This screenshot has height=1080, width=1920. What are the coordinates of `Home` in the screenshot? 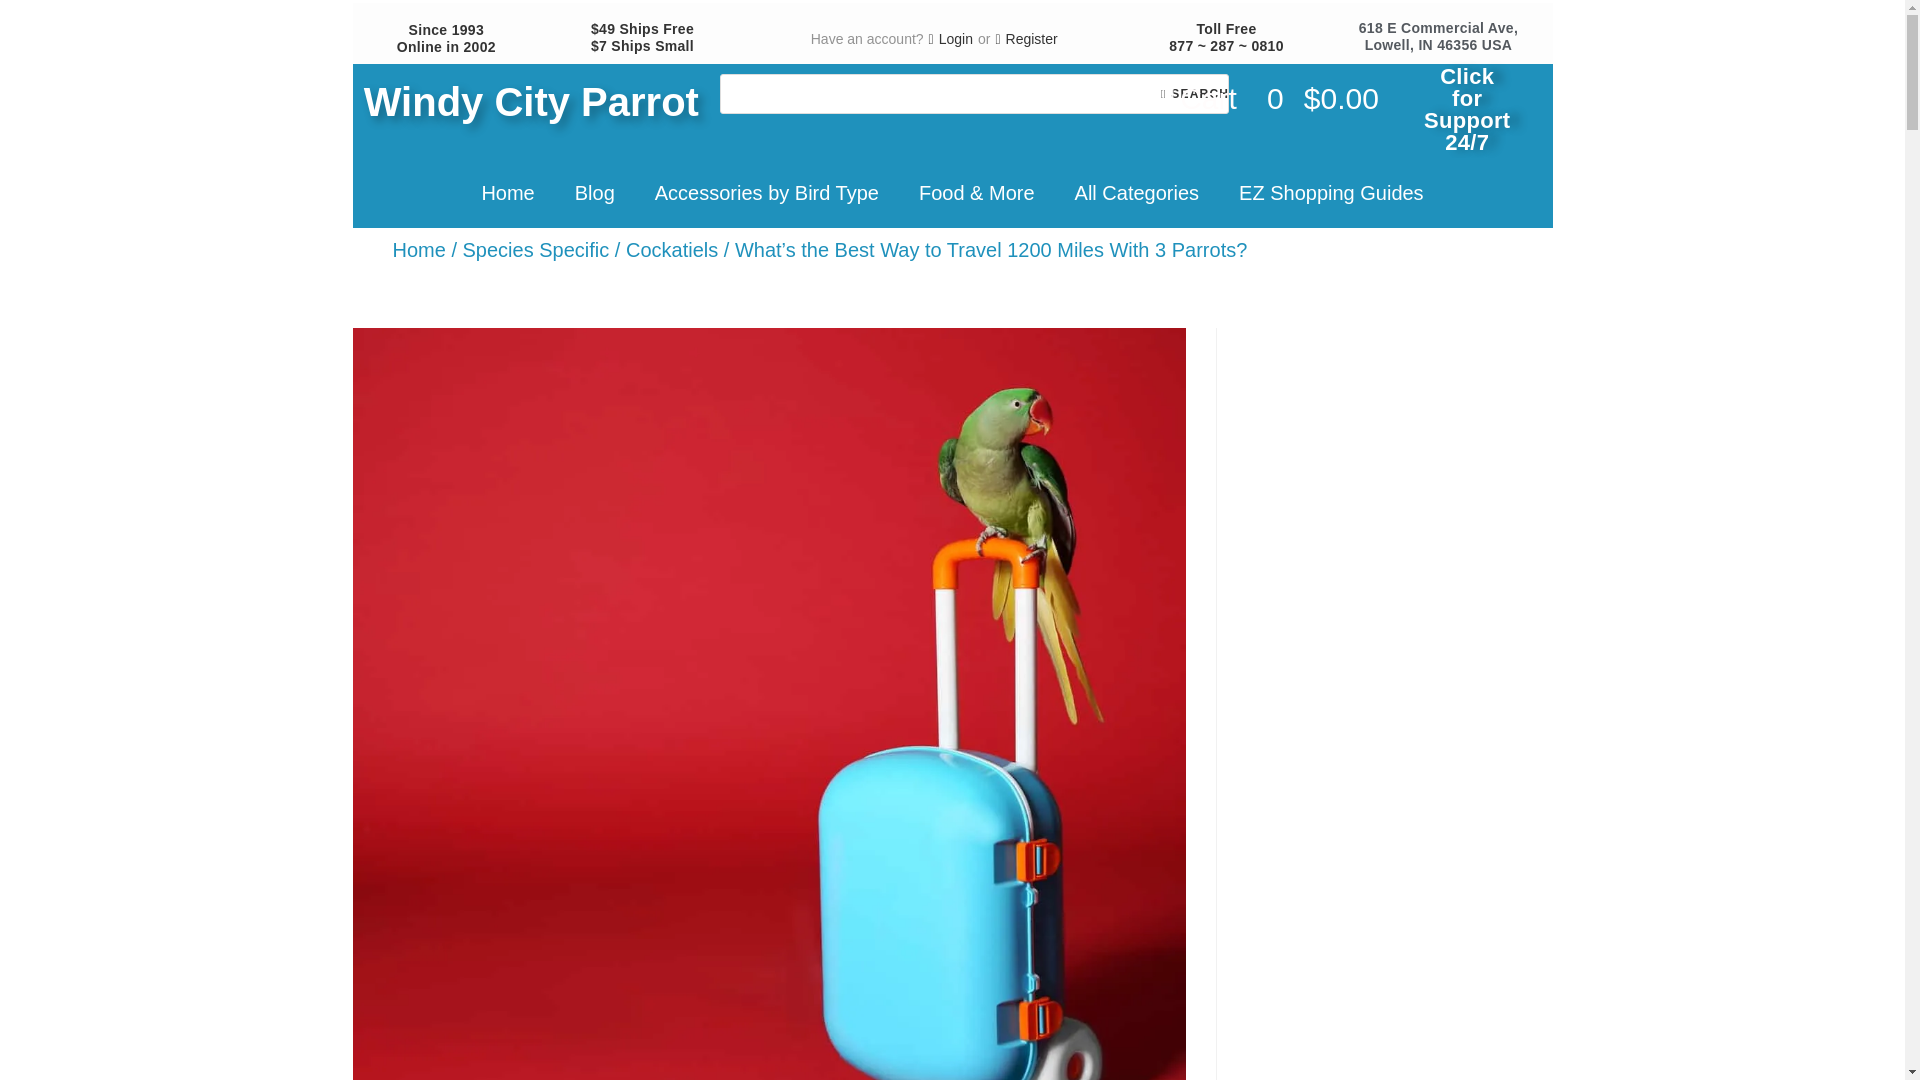 It's located at (418, 250).